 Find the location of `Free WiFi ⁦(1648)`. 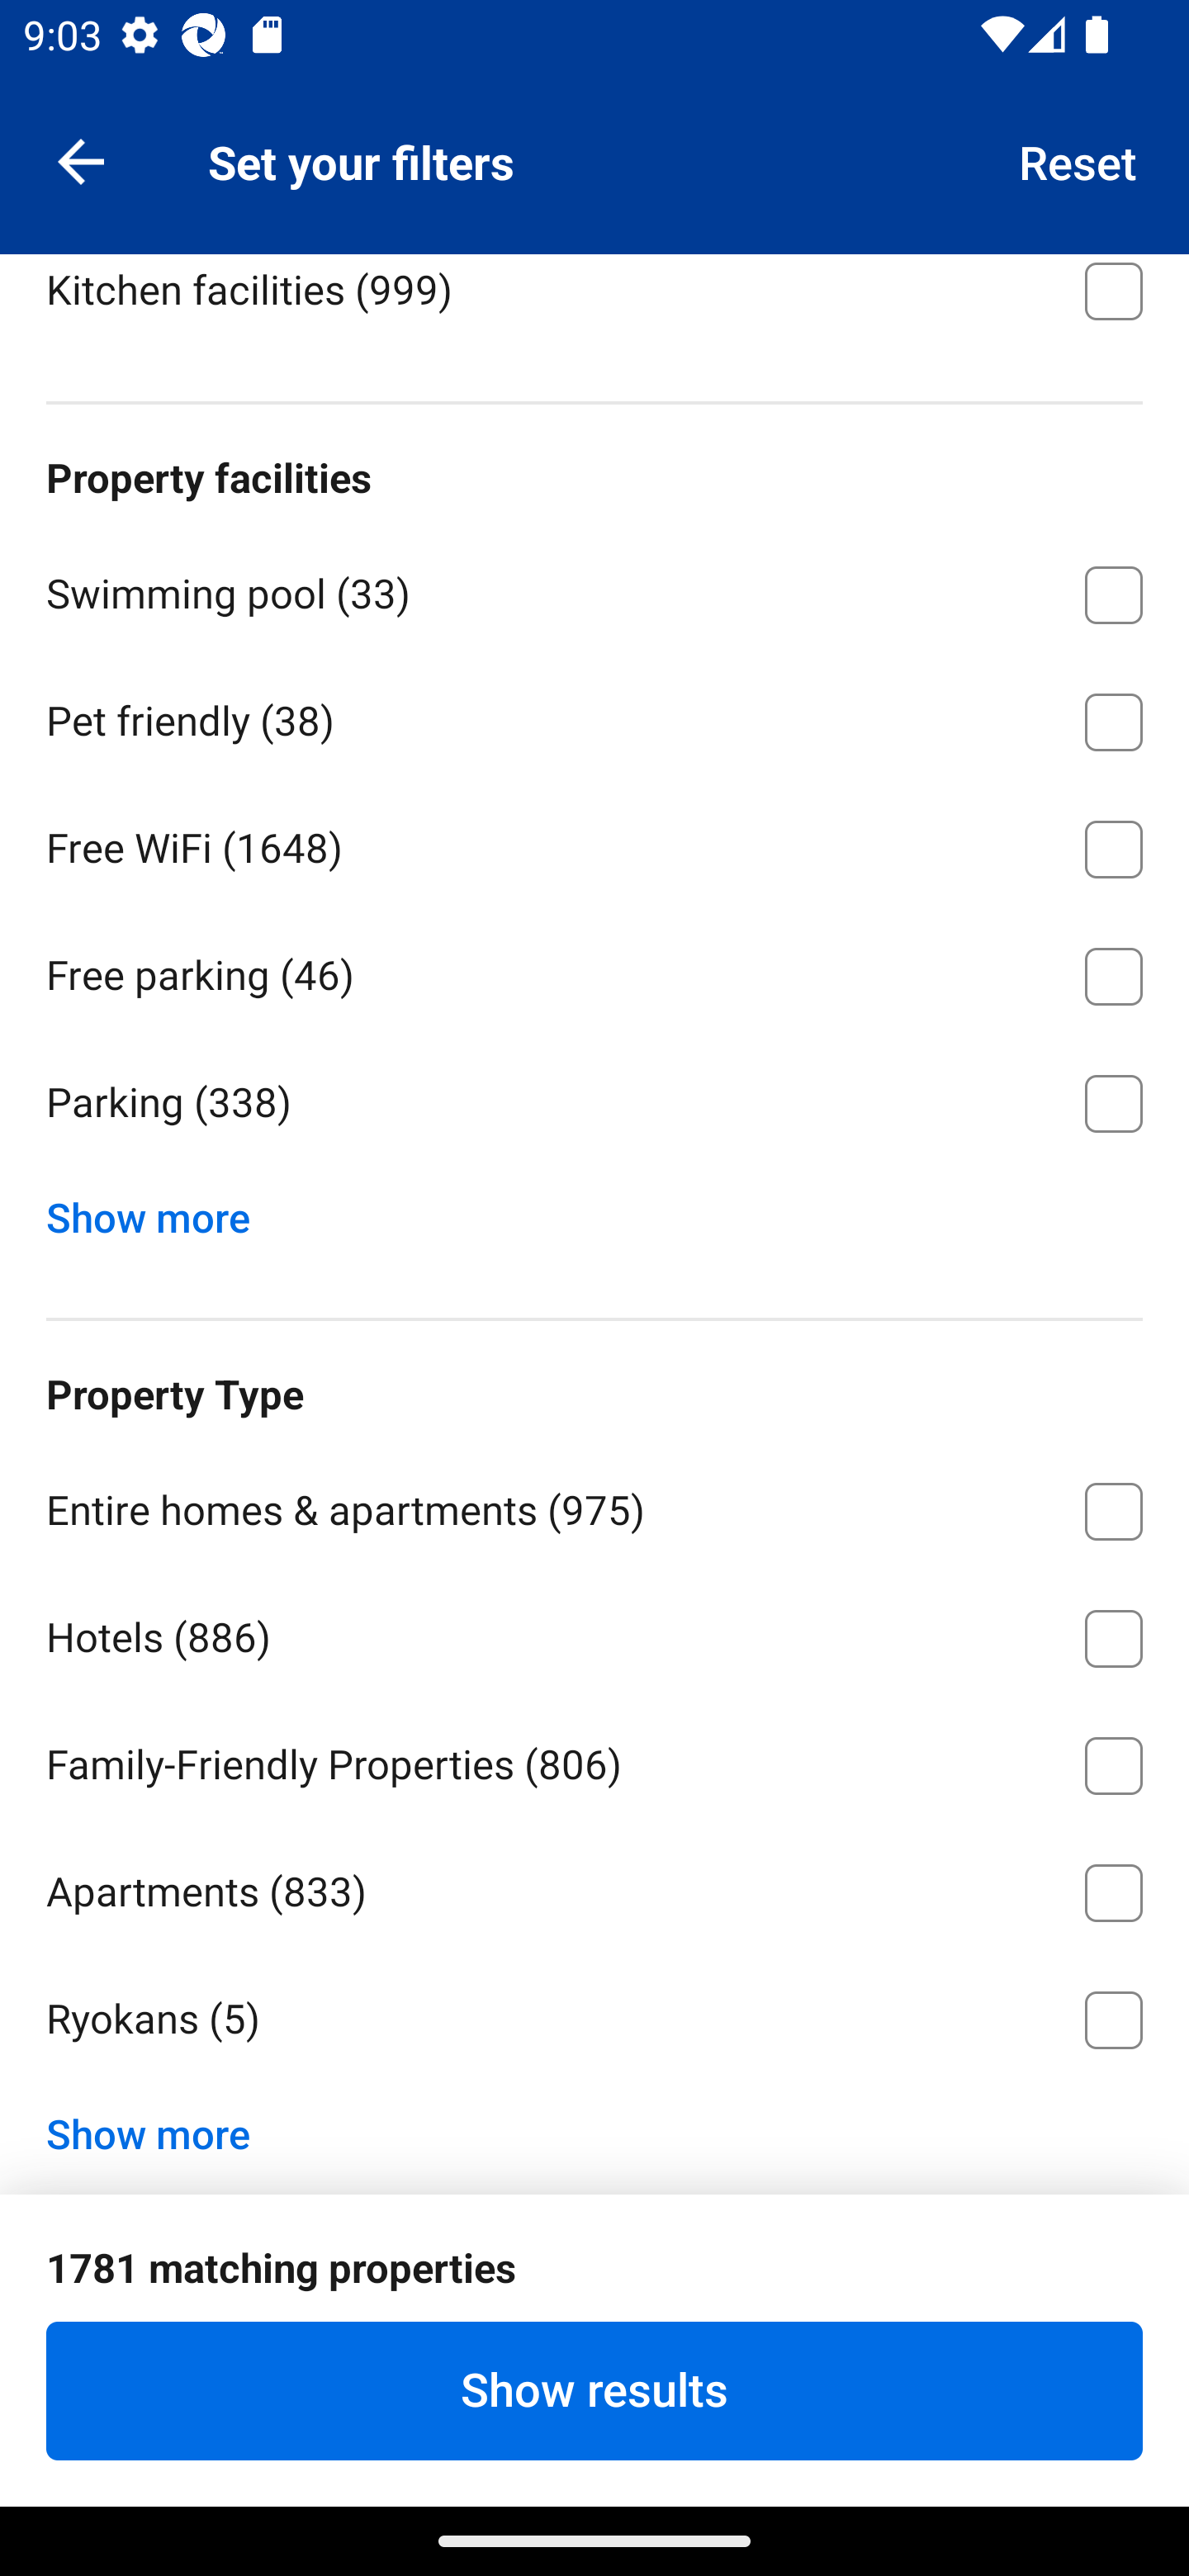

Free WiFi ⁦(1648) is located at coordinates (594, 844).